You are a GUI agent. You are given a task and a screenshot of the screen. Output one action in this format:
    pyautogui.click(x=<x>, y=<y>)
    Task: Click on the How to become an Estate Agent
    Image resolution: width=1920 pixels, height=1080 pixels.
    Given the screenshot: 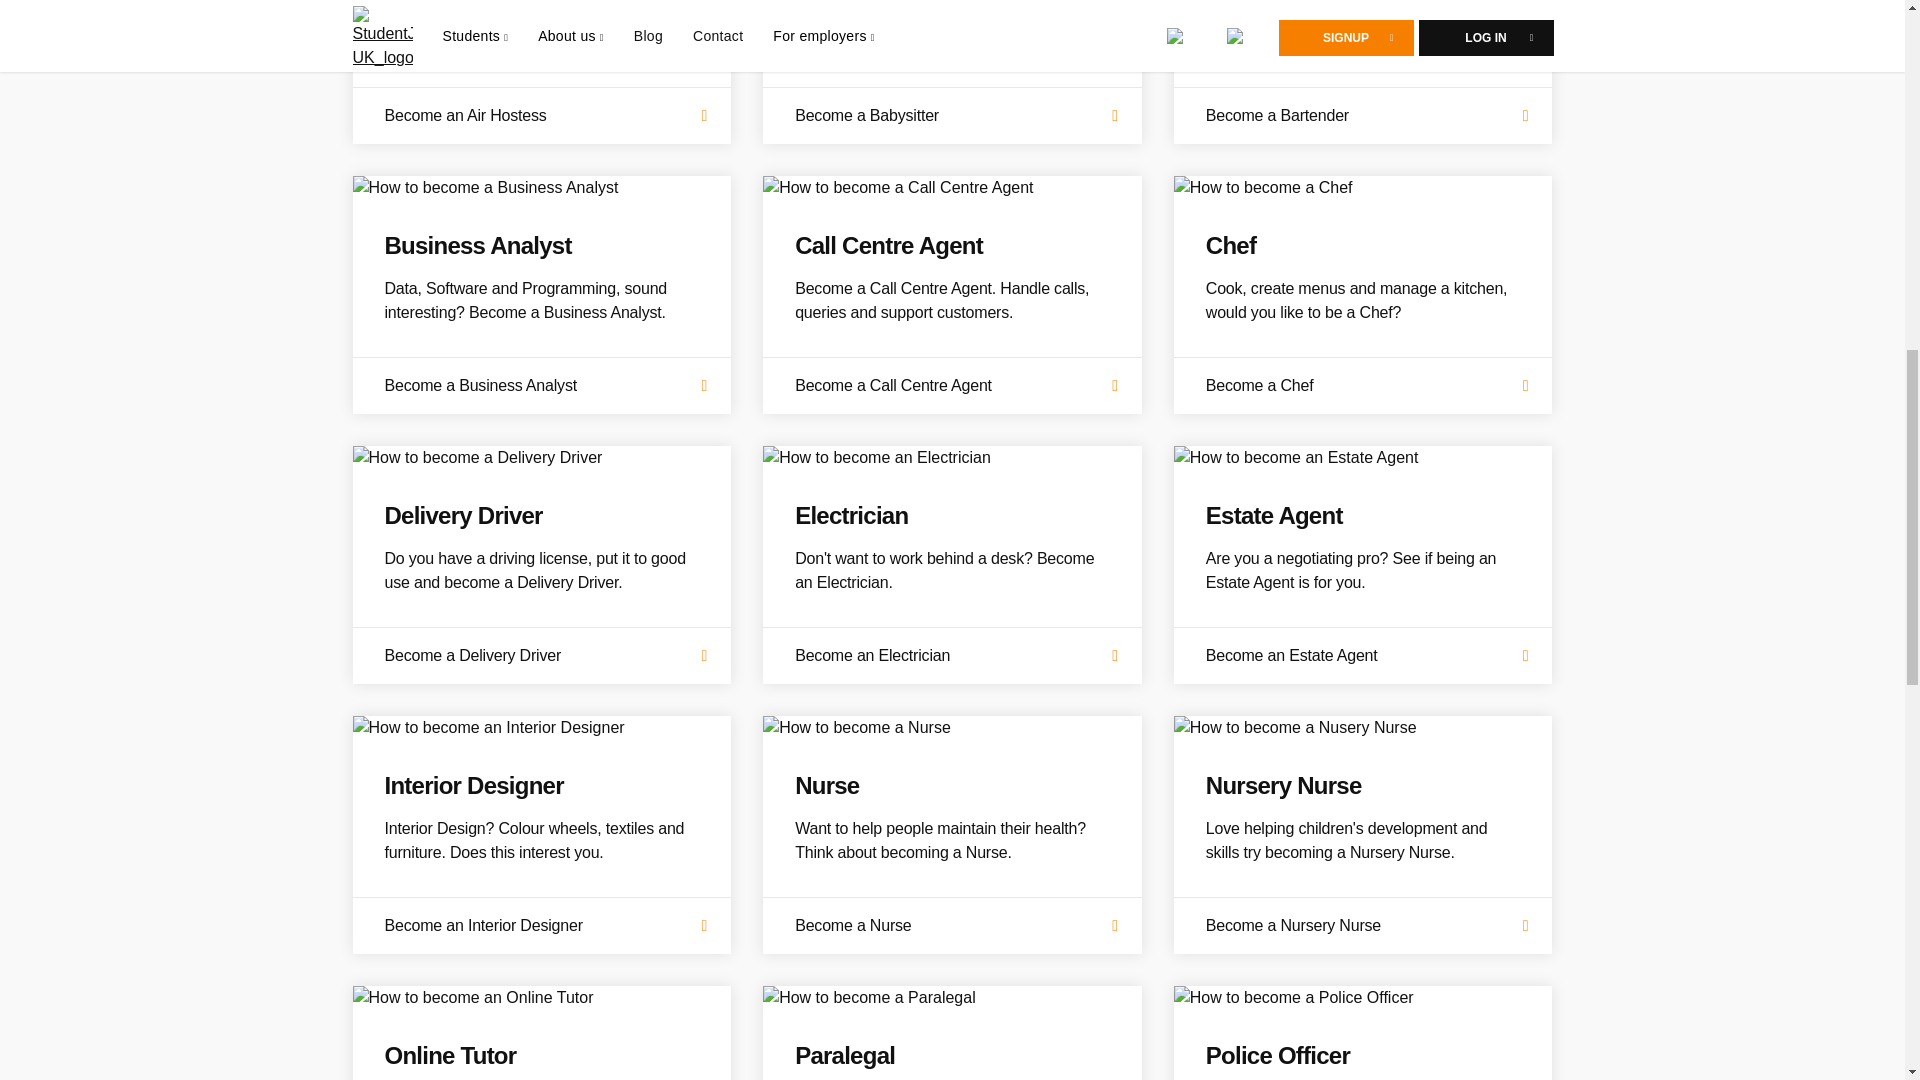 What is the action you would take?
    pyautogui.click(x=1363, y=458)
    